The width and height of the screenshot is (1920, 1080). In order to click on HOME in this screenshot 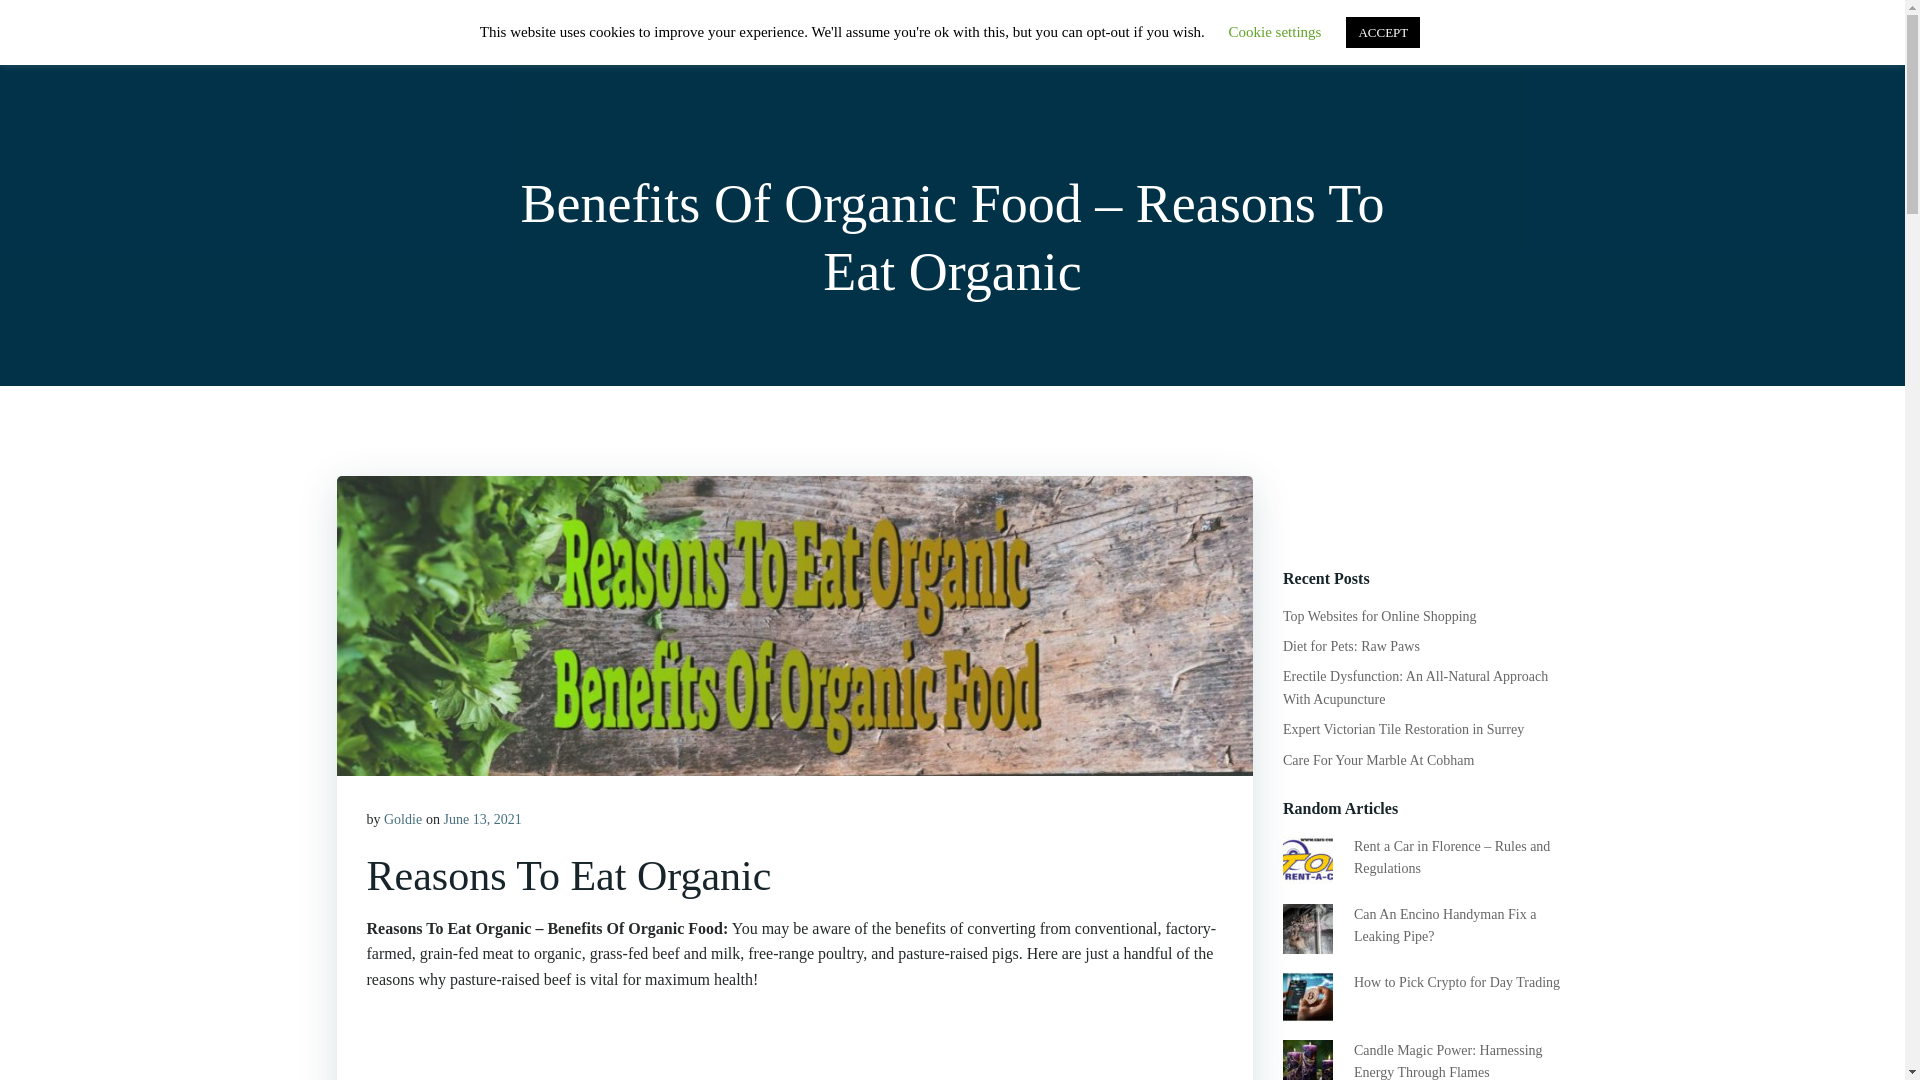, I will do `click(1160, 40)`.